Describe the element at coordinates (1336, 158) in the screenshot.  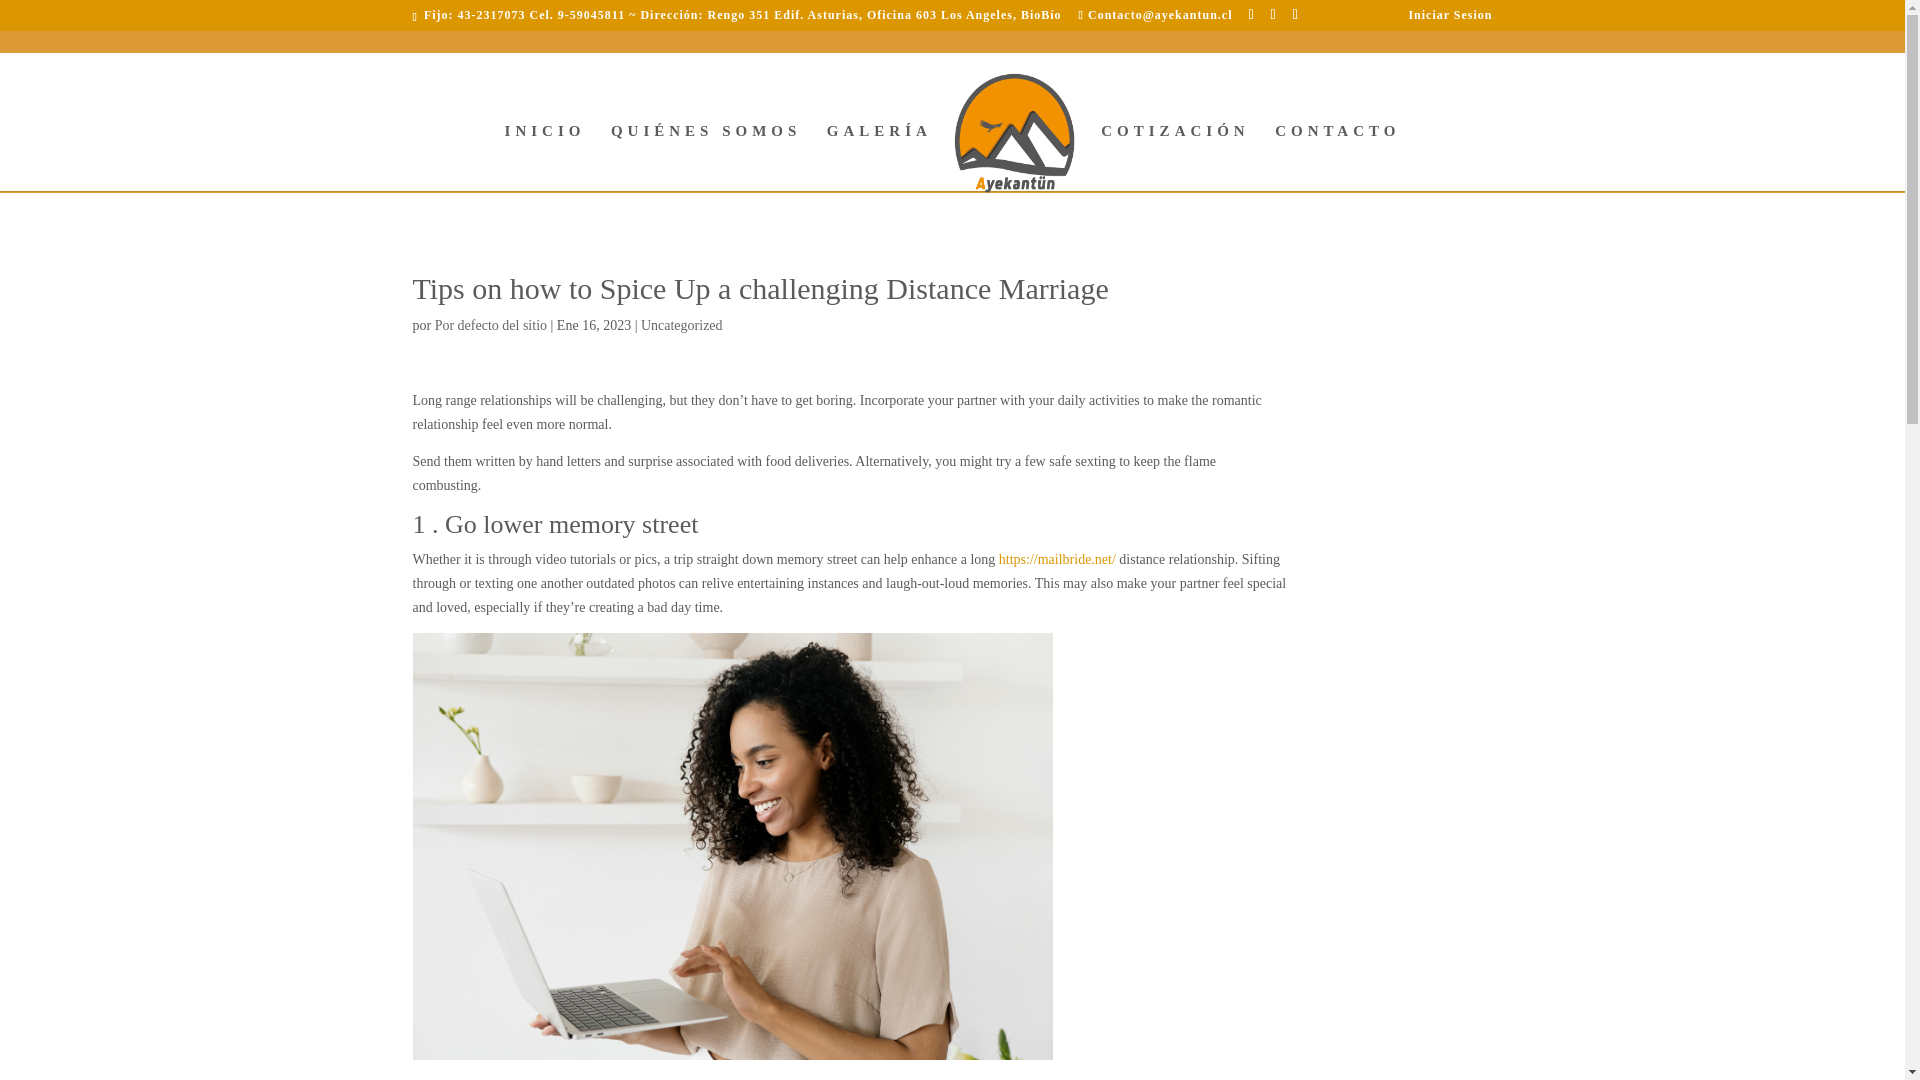
I see `CONTACTO` at that location.